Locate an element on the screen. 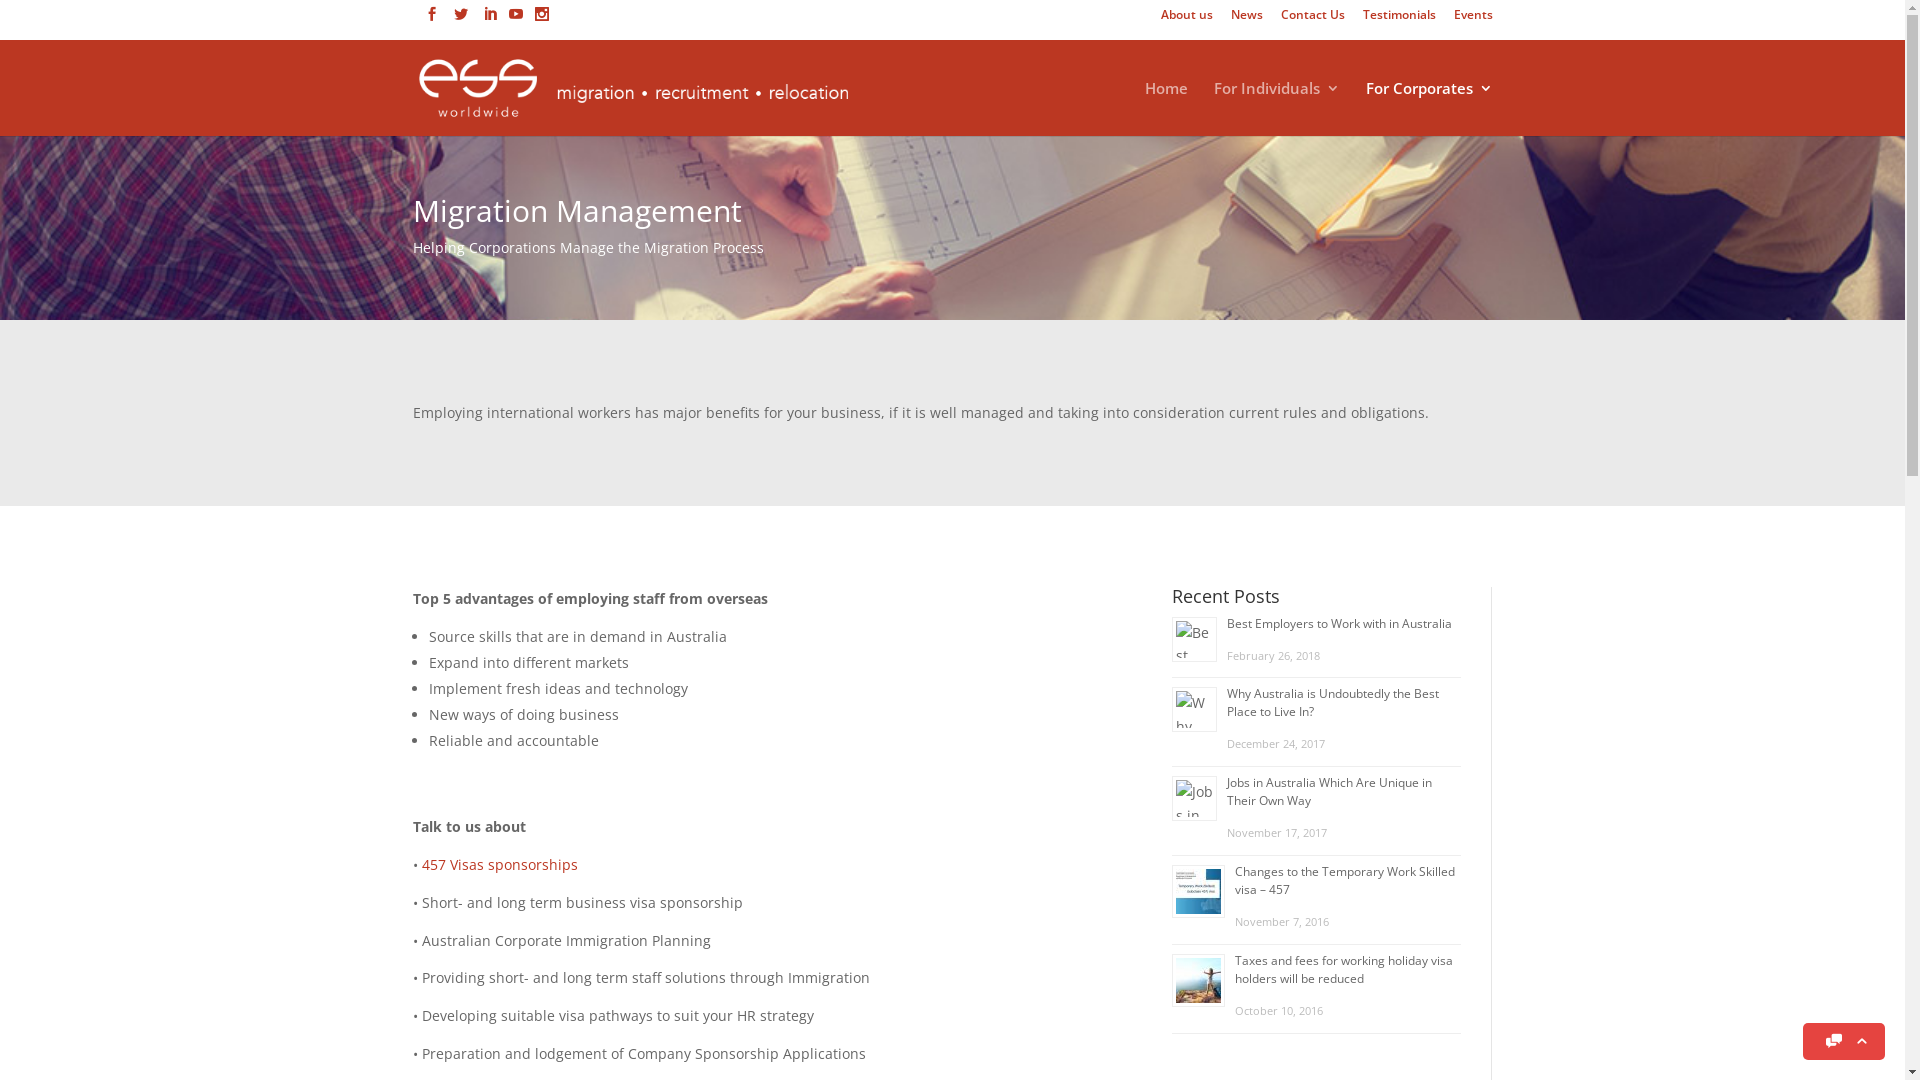 This screenshot has height=1080, width=1920. Jobs in Australia Which Are Unique in Their Own Way is located at coordinates (1330, 792).